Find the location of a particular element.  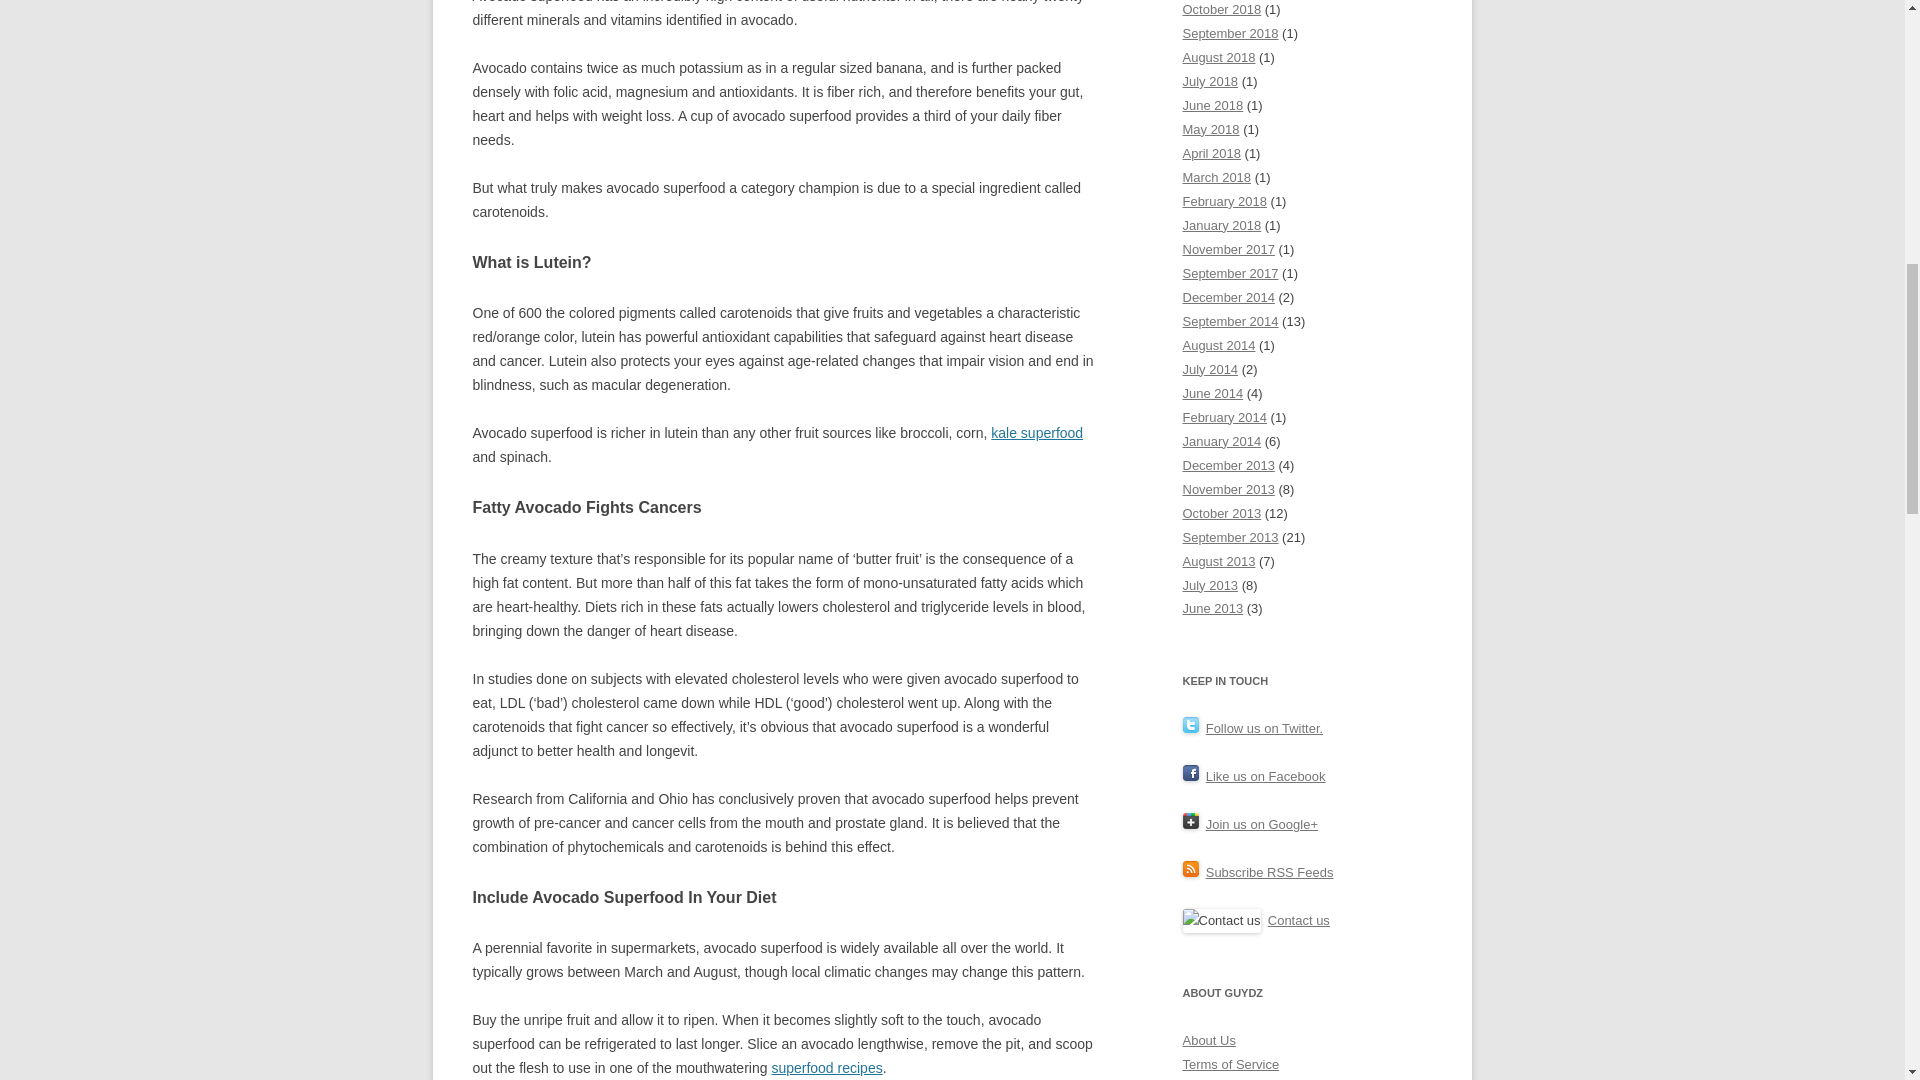

September 2018 is located at coordinates (1230, 33).